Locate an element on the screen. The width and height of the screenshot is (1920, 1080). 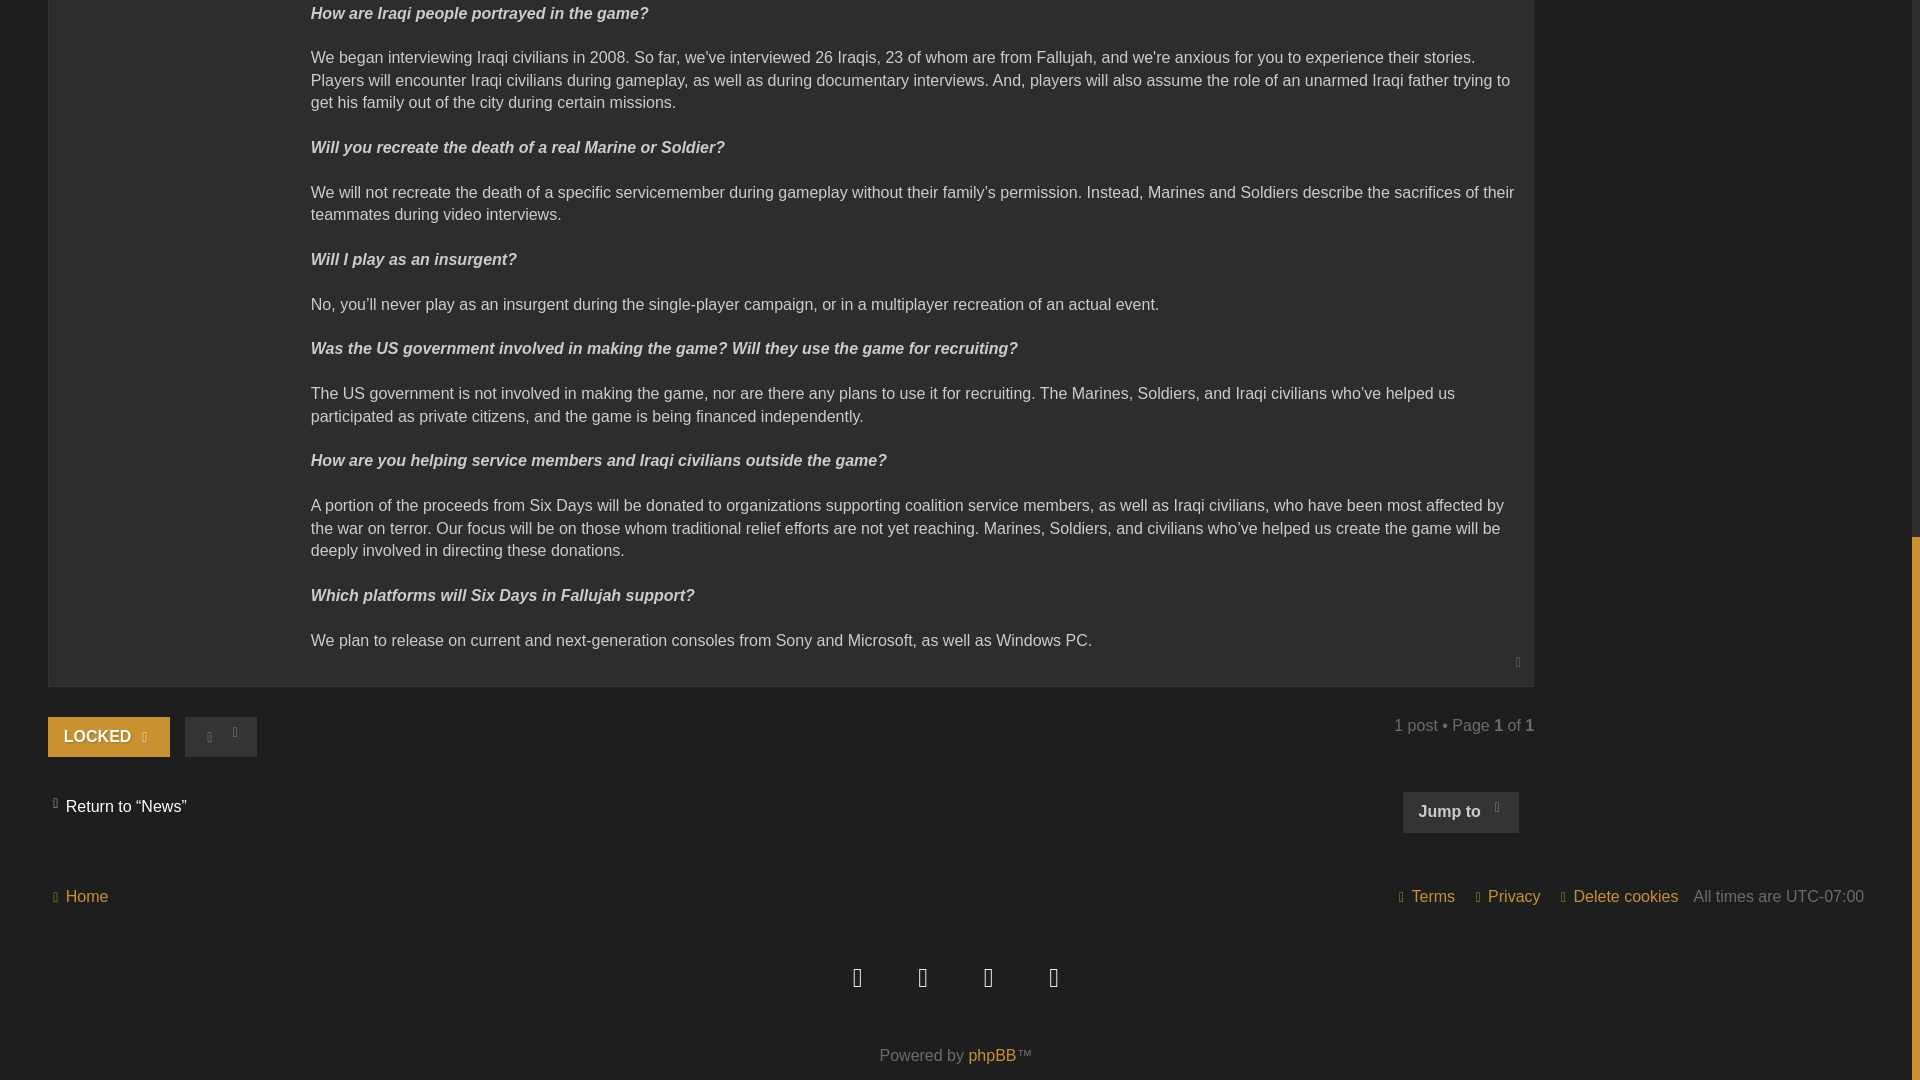
Top is located at coordinates (1518, 662).